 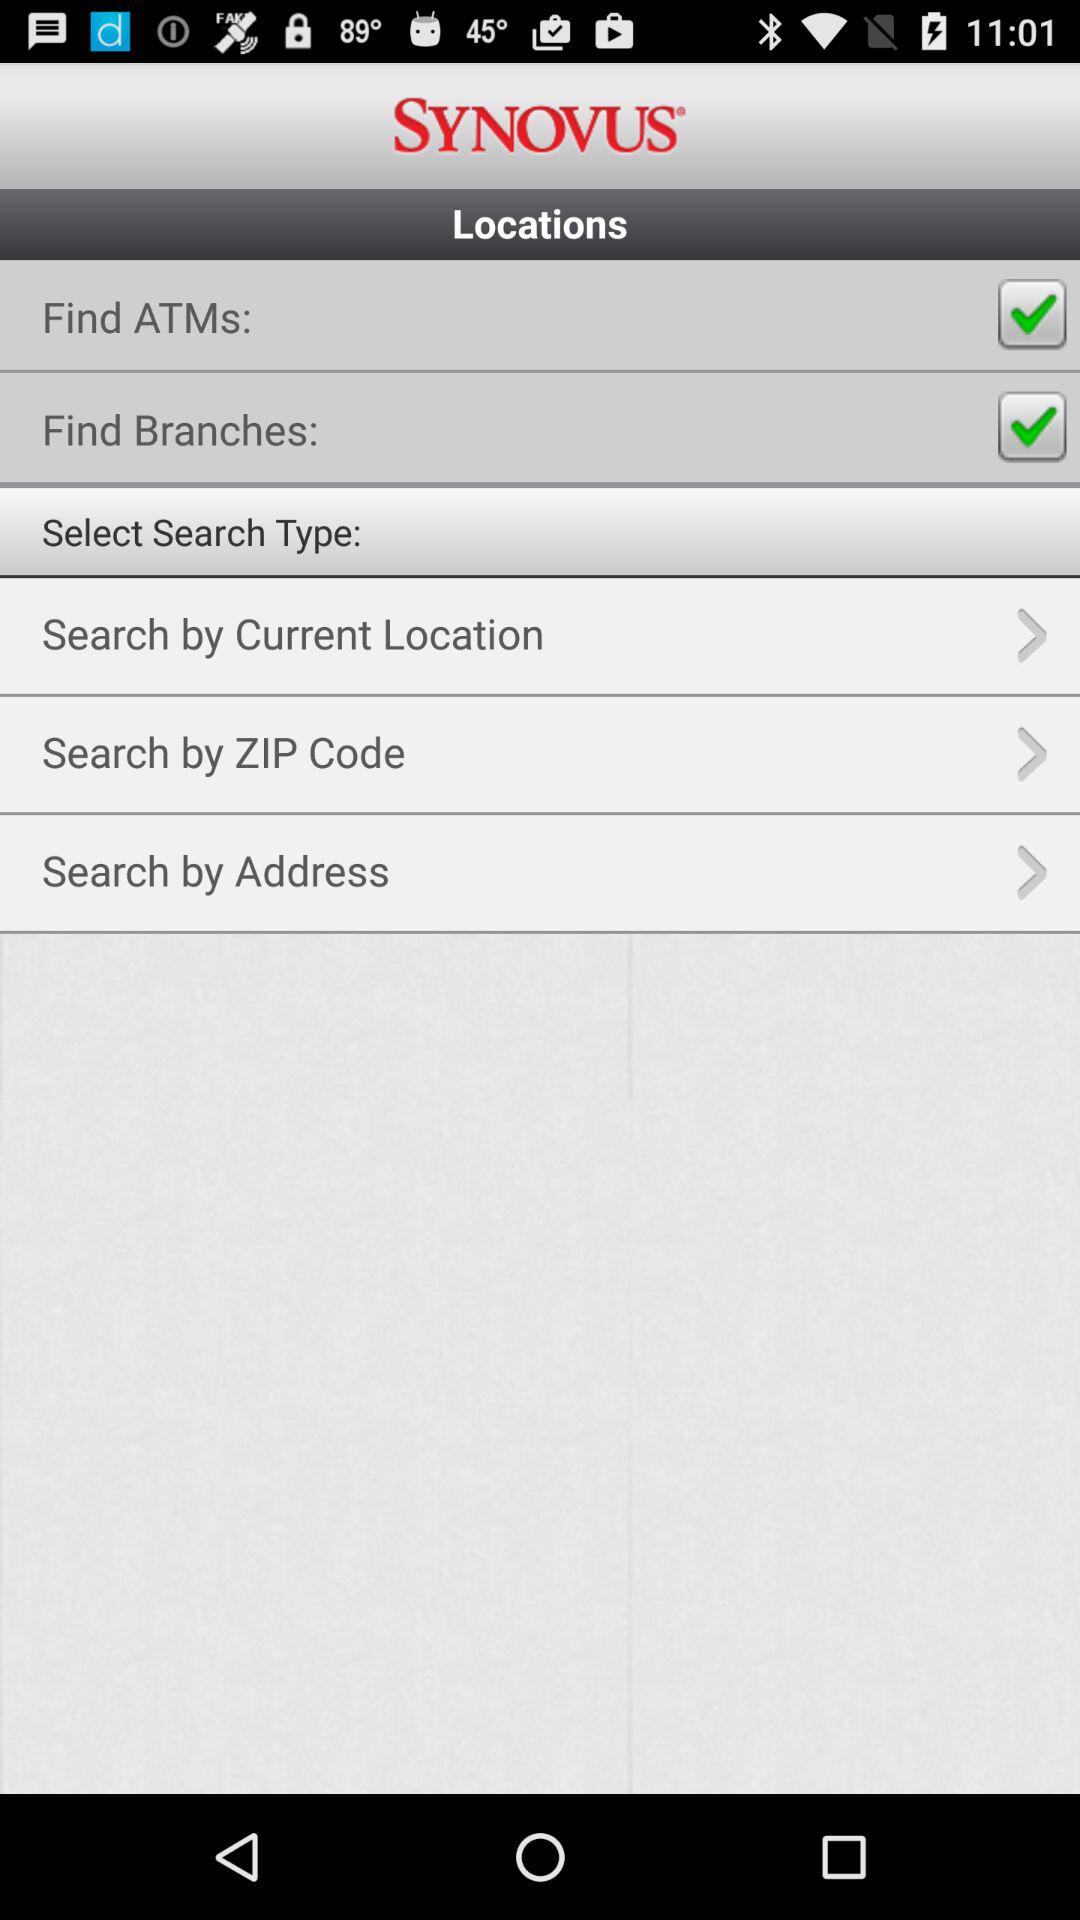 What do you see at coordinates (1032, 314) in the screenshot?
I see `radio button for finding atms` at bounding box center [1032, 314].